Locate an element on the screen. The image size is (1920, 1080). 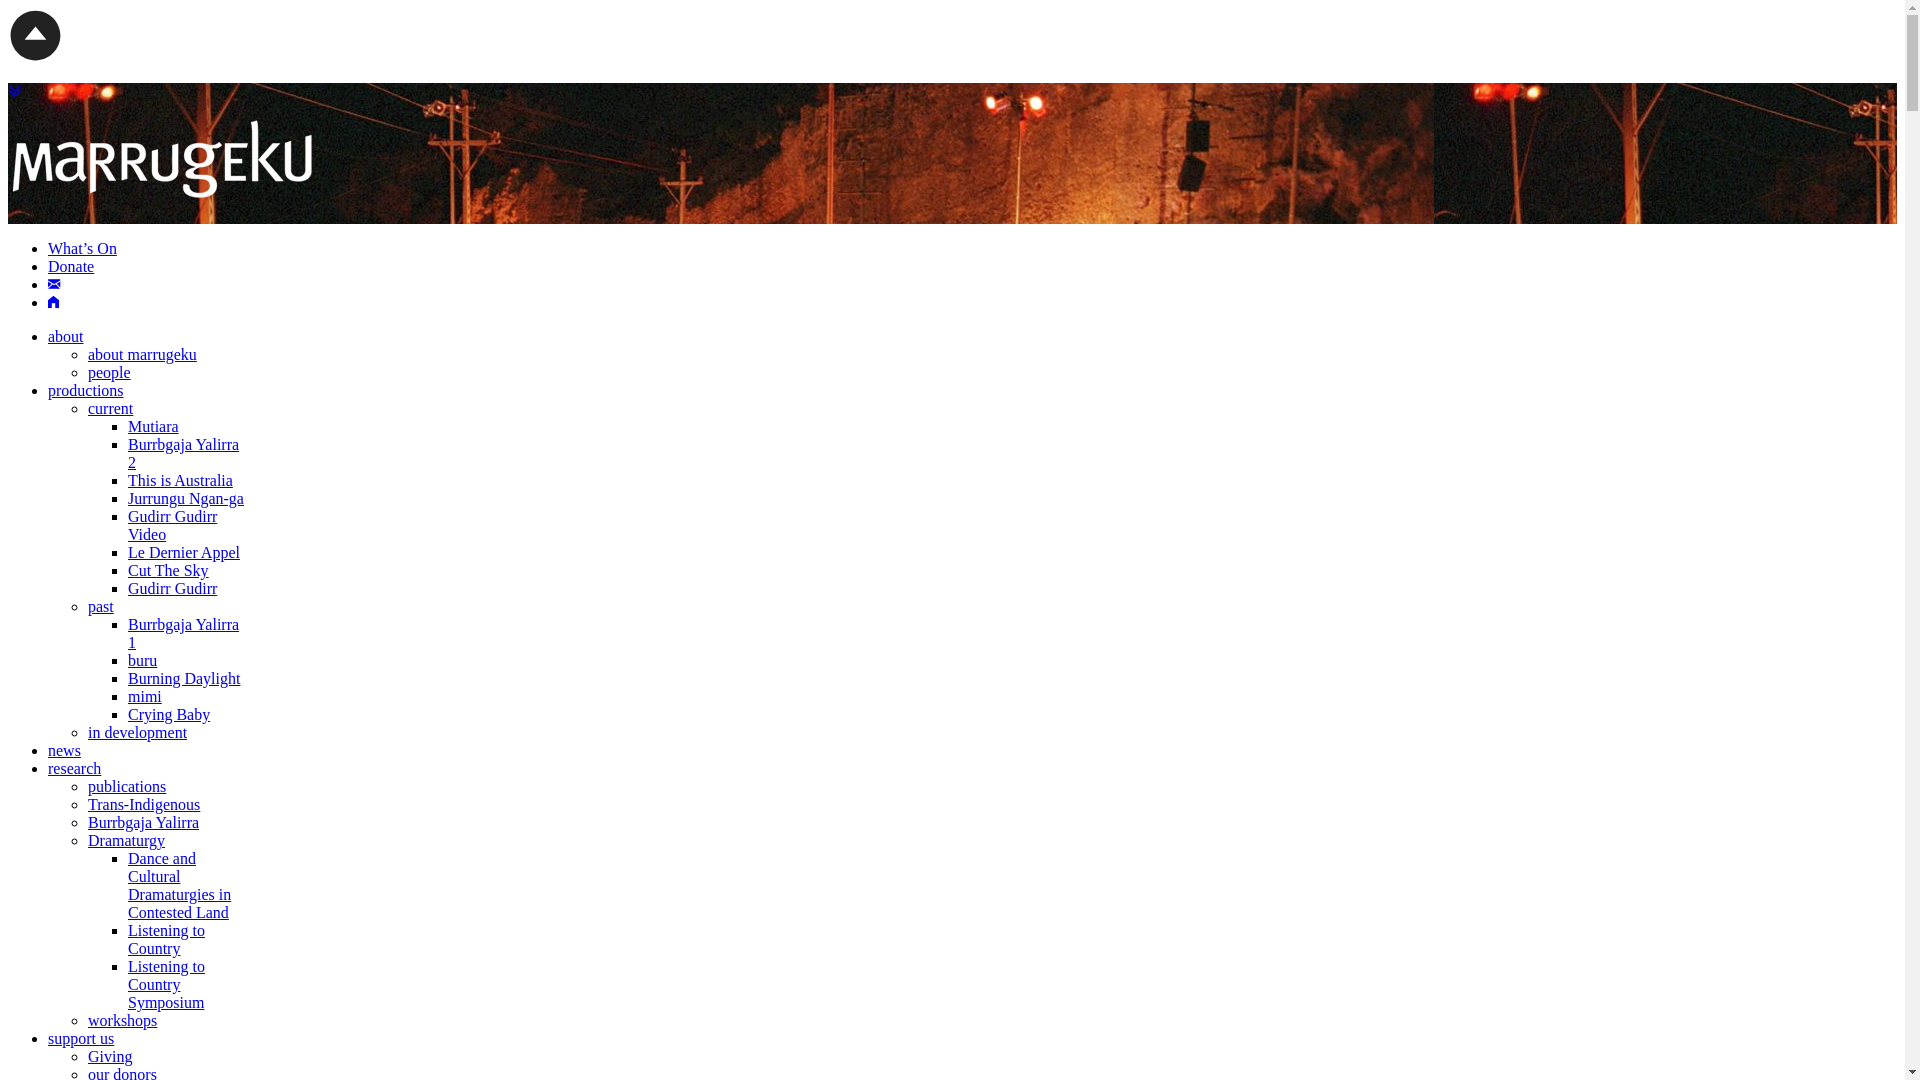
Listening to Country Symposium is located at coordinates (166, 984).